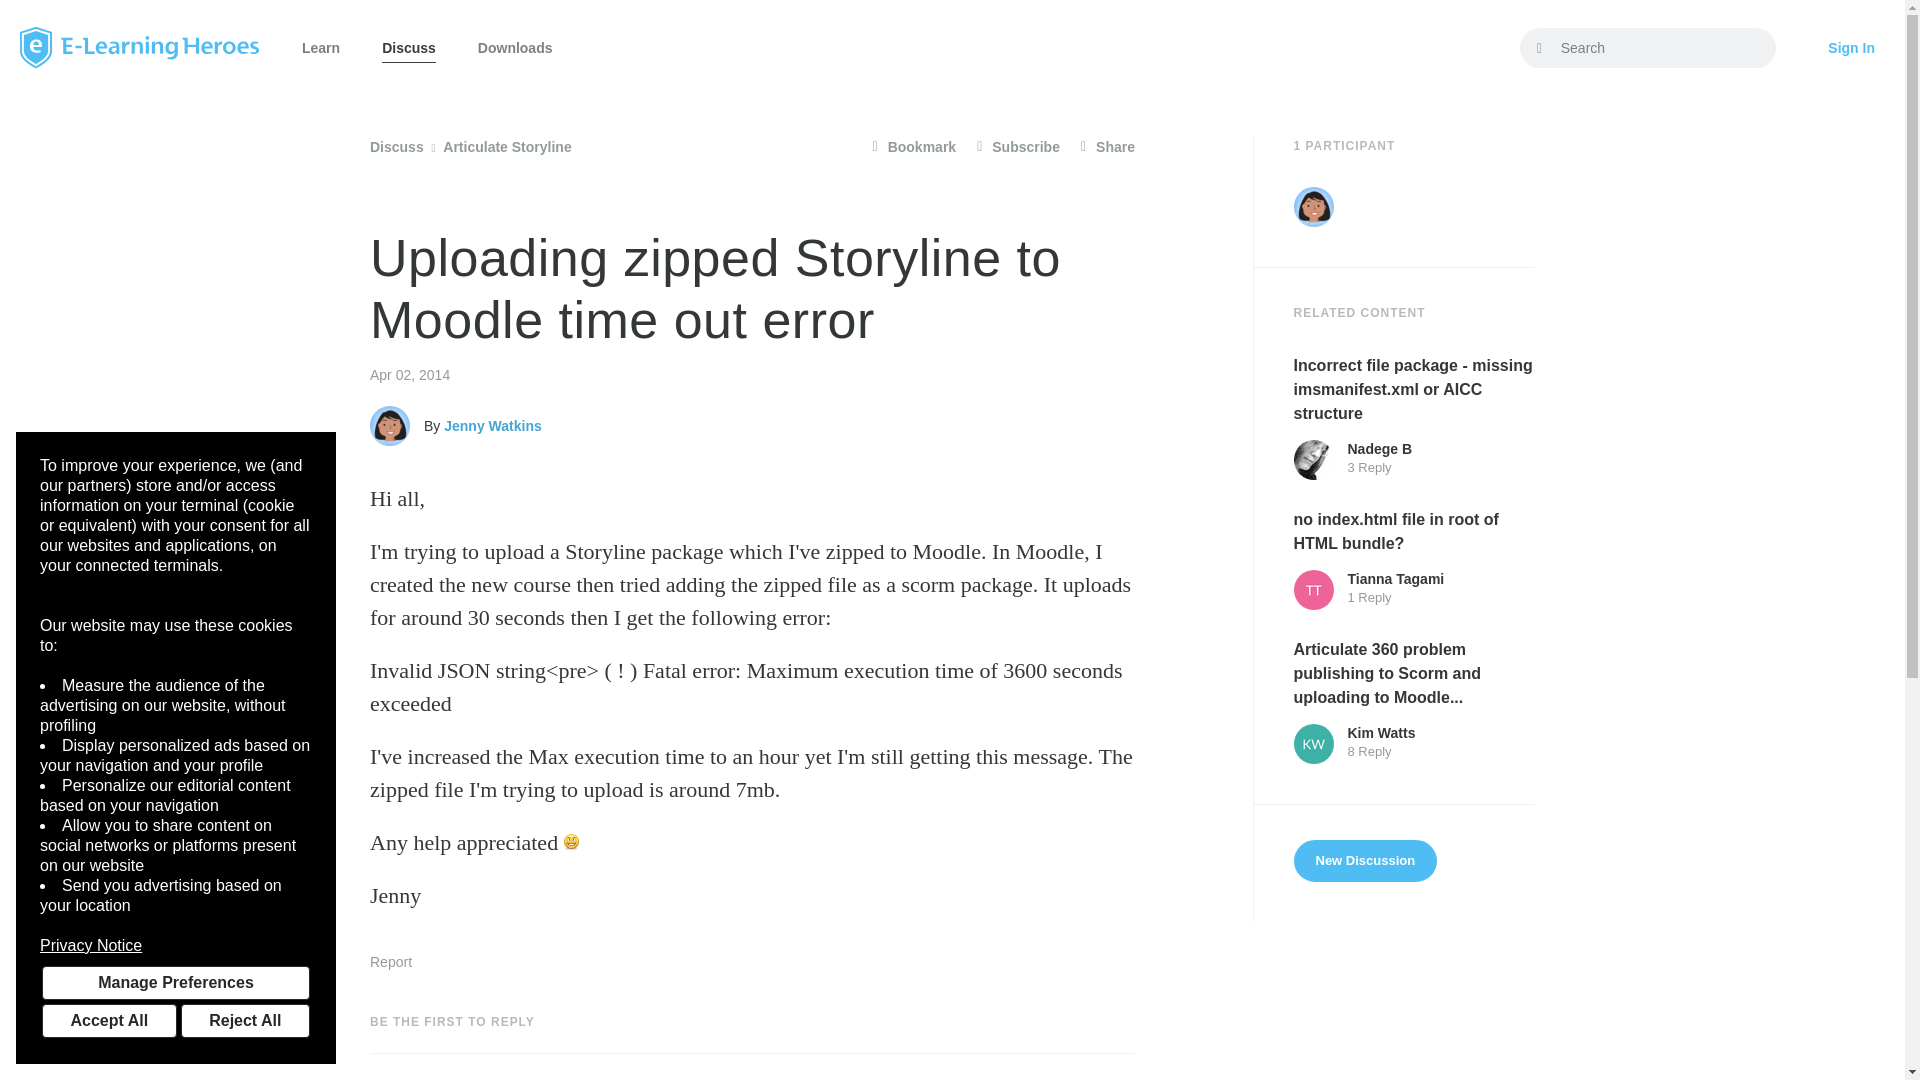  What do you see at coordinates (139, 48) in the screenshot?
I see `E-Learning Heroes` at bounding box center [139, 48].